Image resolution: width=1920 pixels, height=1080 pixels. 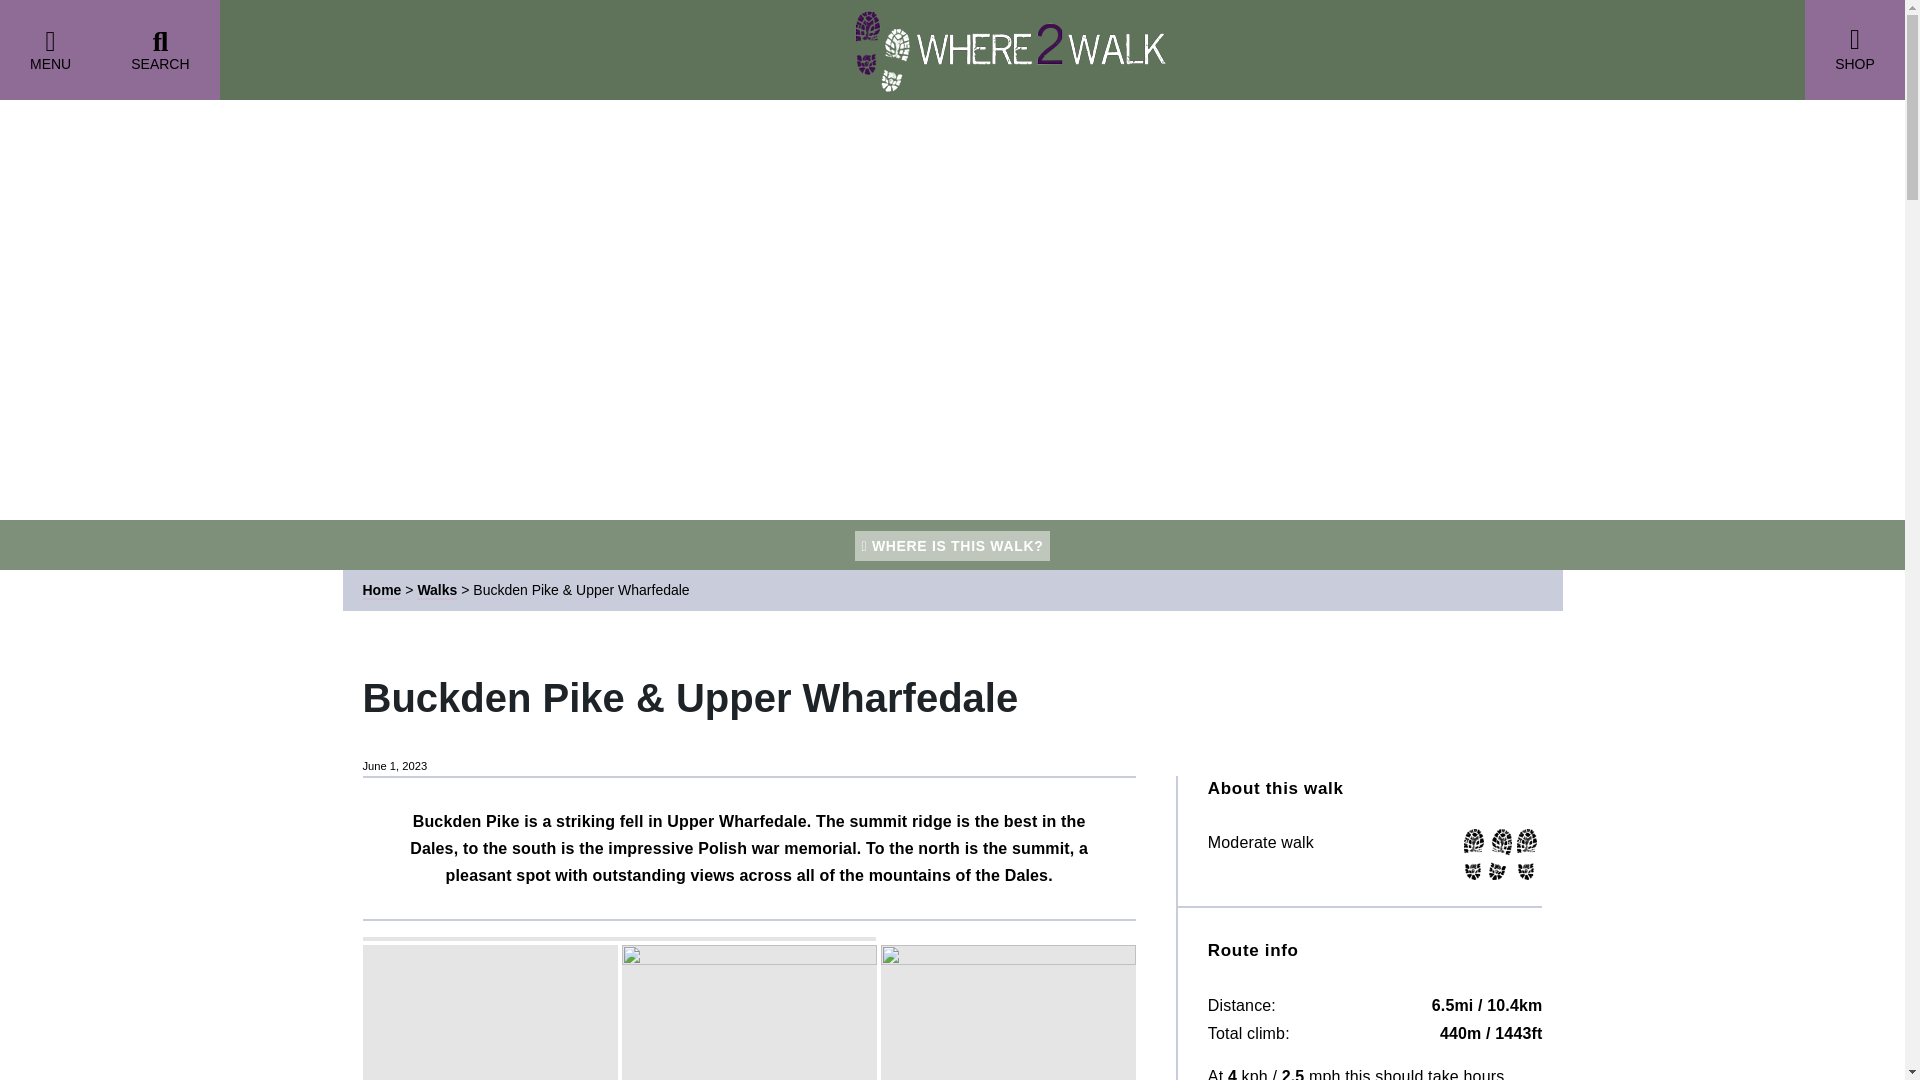 What do you see at coordinates (160, 50) in the screenshot?
I see `SEARCH` at bounding box center [160, 50].